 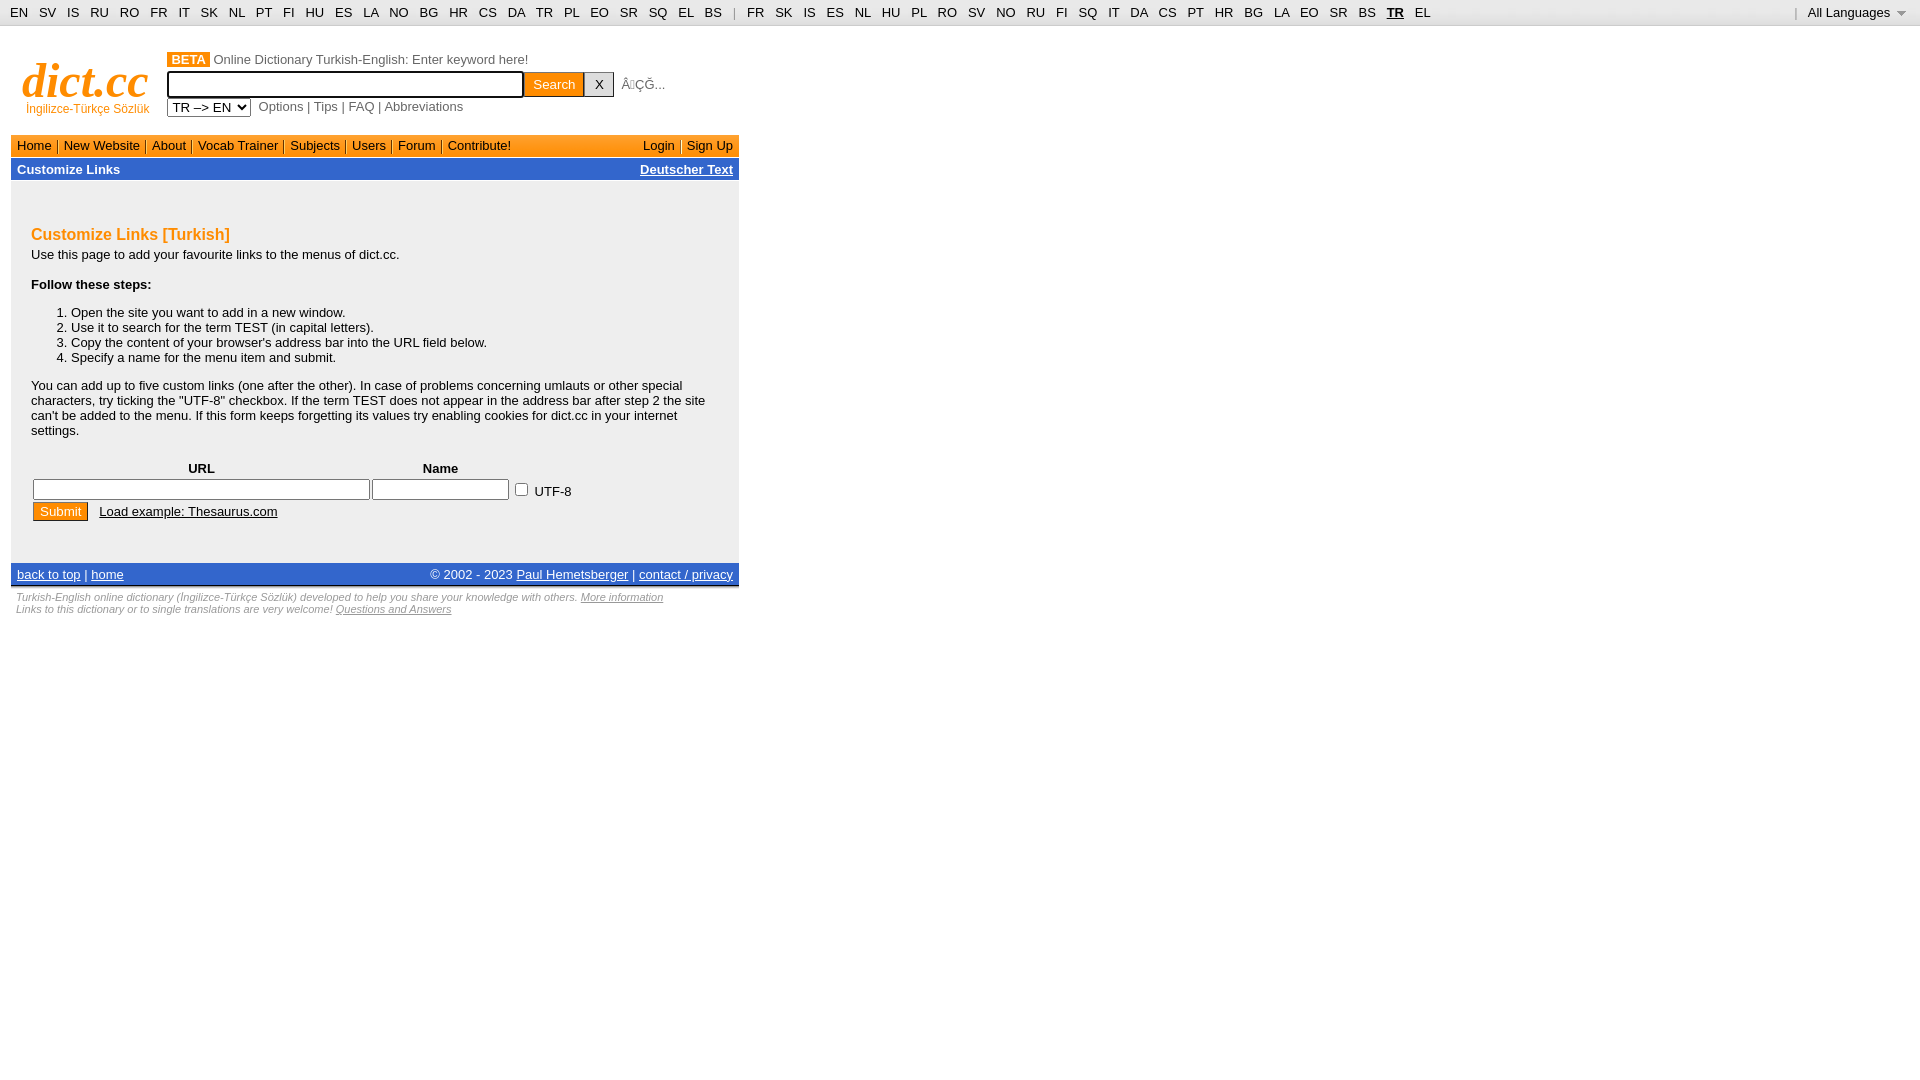 What do you see at coordinates (210, 12) in the screenshot?
I see `SK` at bounding box center [210, 12].